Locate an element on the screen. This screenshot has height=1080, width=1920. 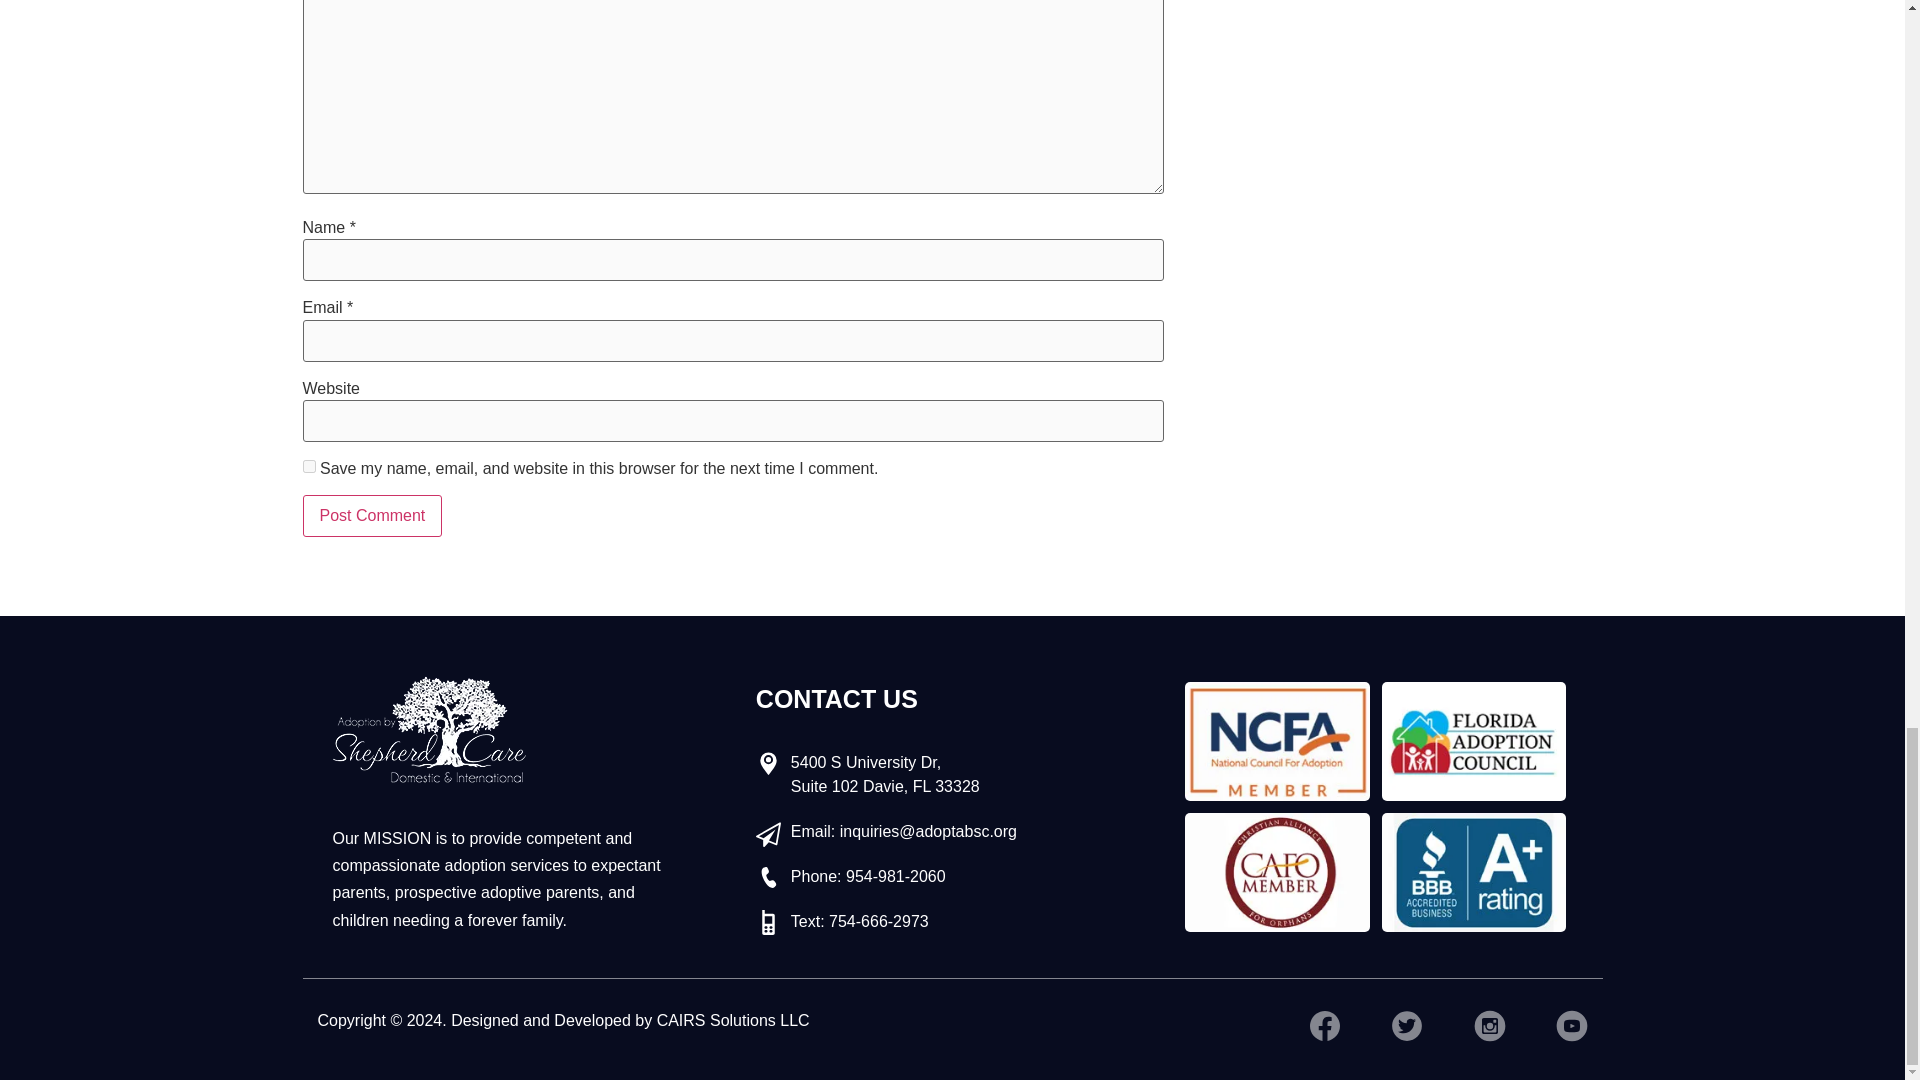
yes is located at coordinates (308, 466).